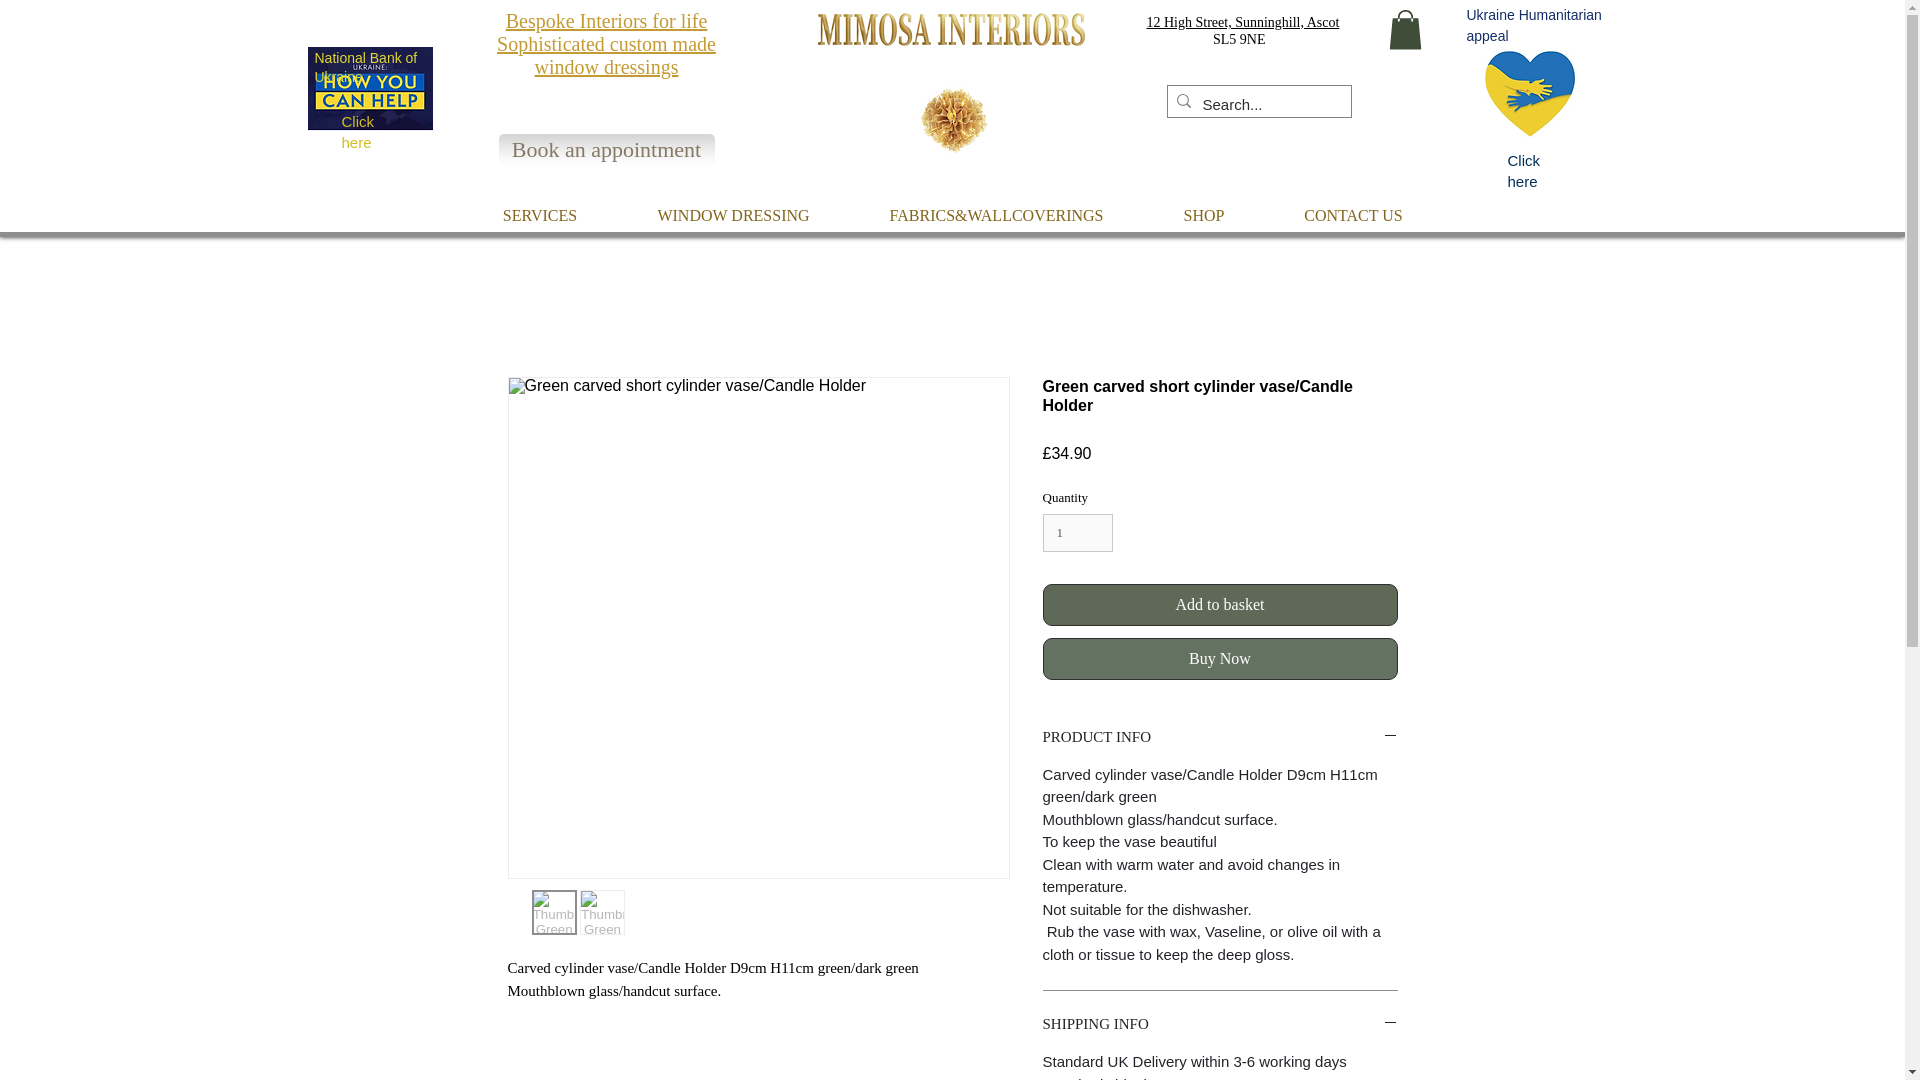 The image size is (1920, 1080). Describe the element at coordinates (1220, 737) in the screenshot. I see `PRODUCT INFO` at that location.